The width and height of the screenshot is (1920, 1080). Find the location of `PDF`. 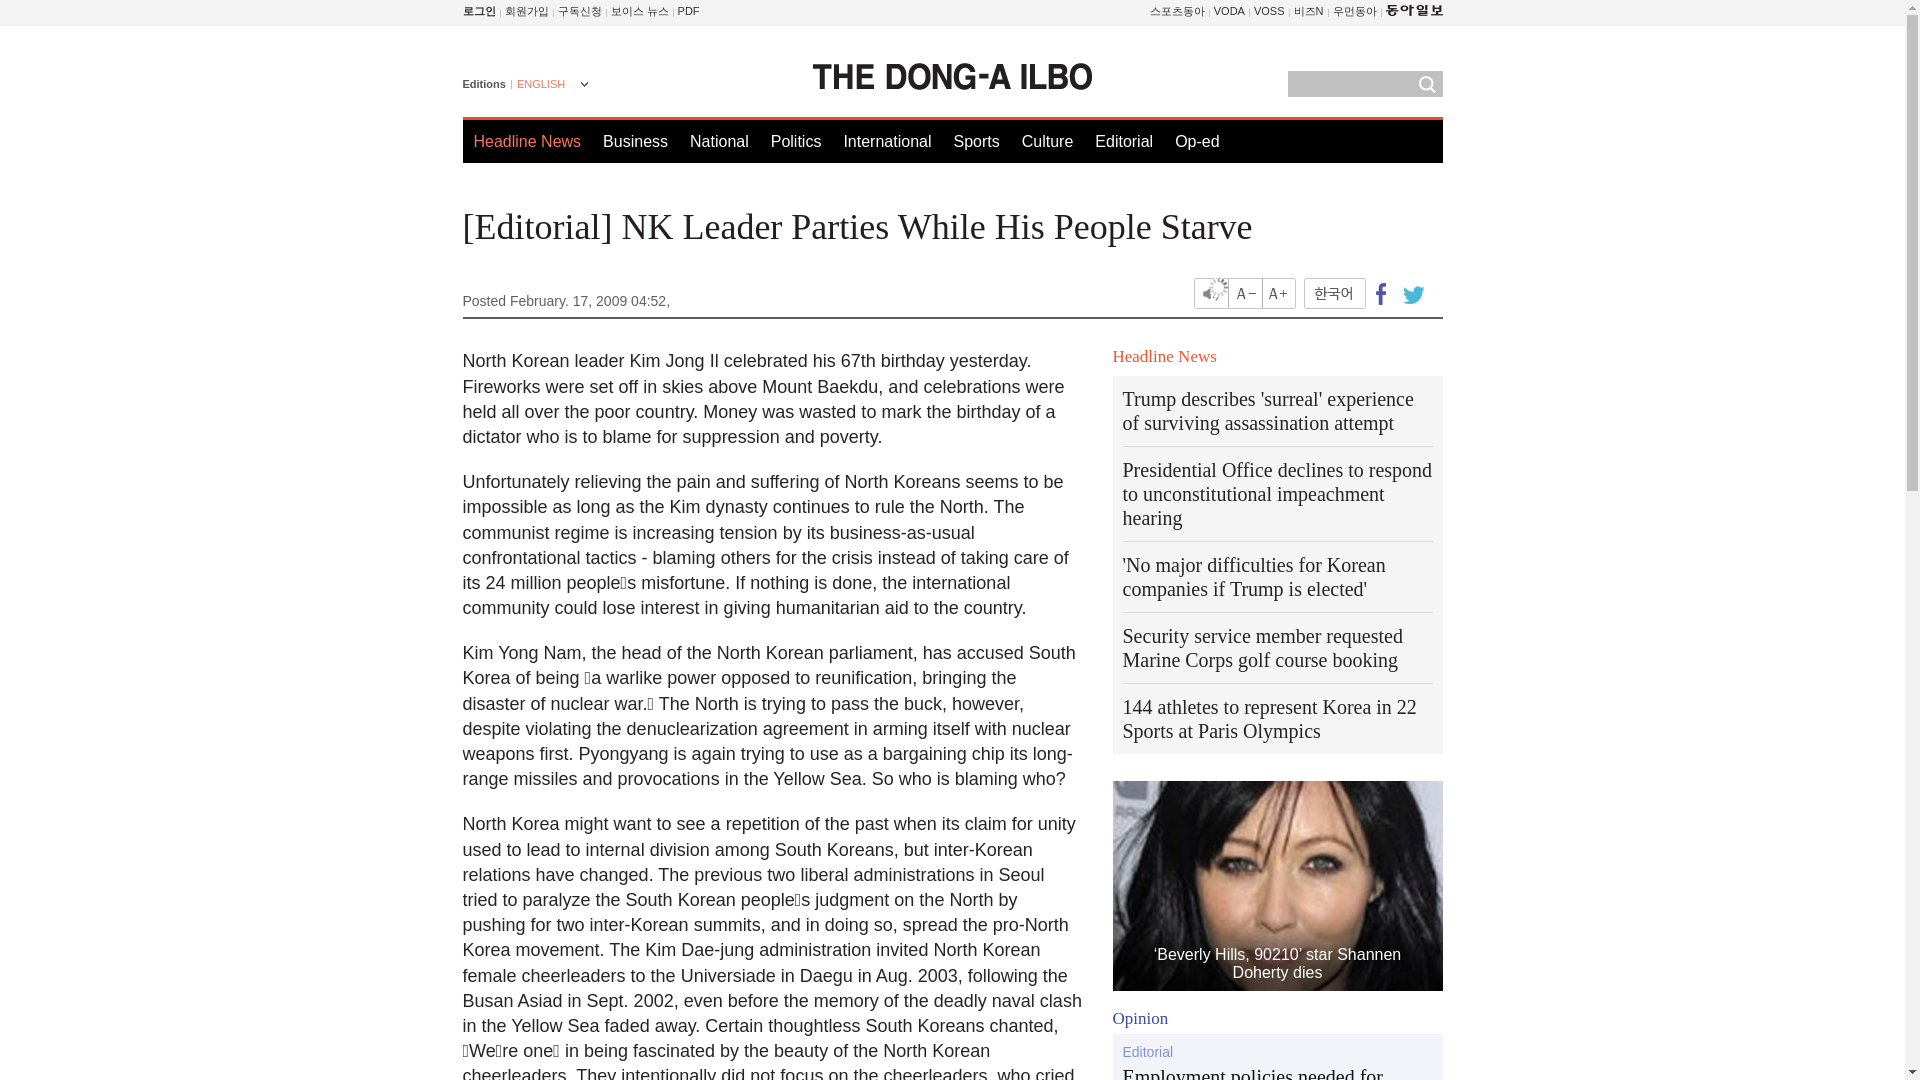

PDF is located at coordinates (688, 11).